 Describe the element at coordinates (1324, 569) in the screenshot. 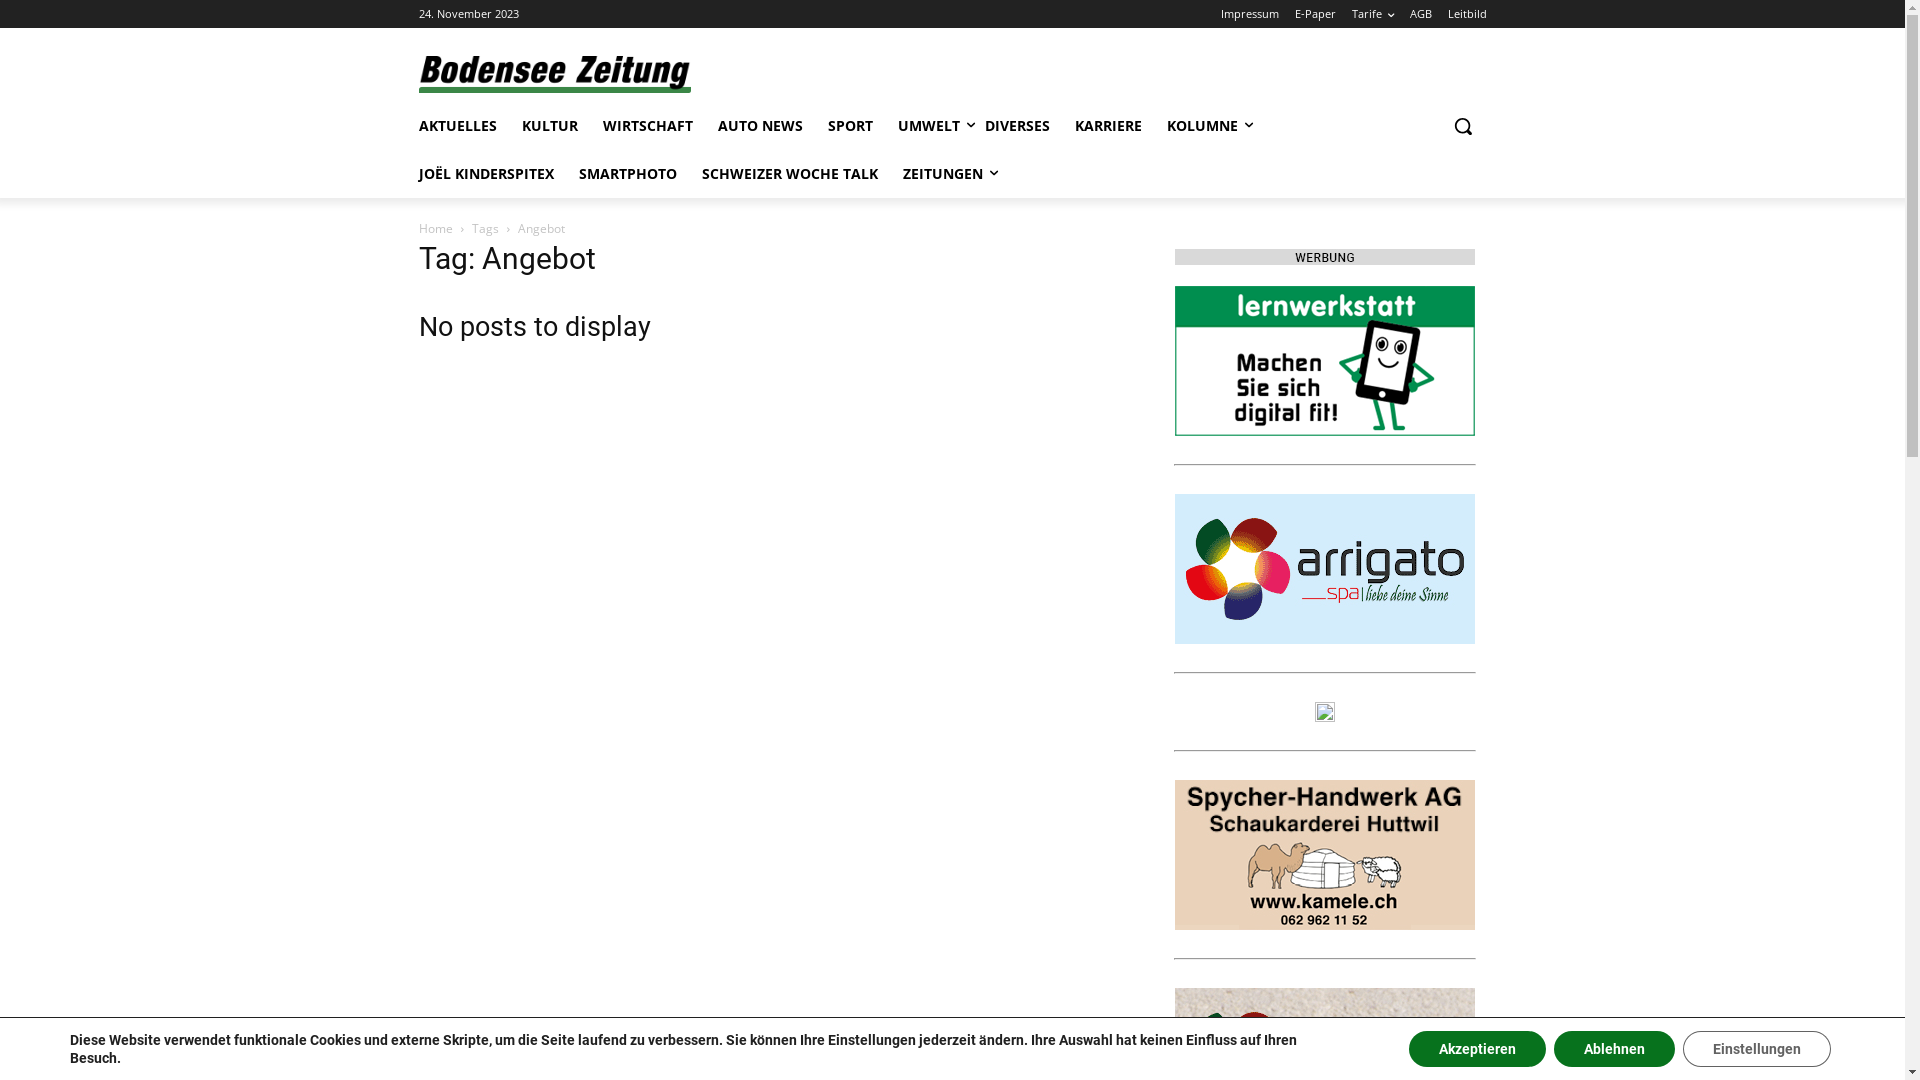

I see `Arrigato GmbH` at that location.